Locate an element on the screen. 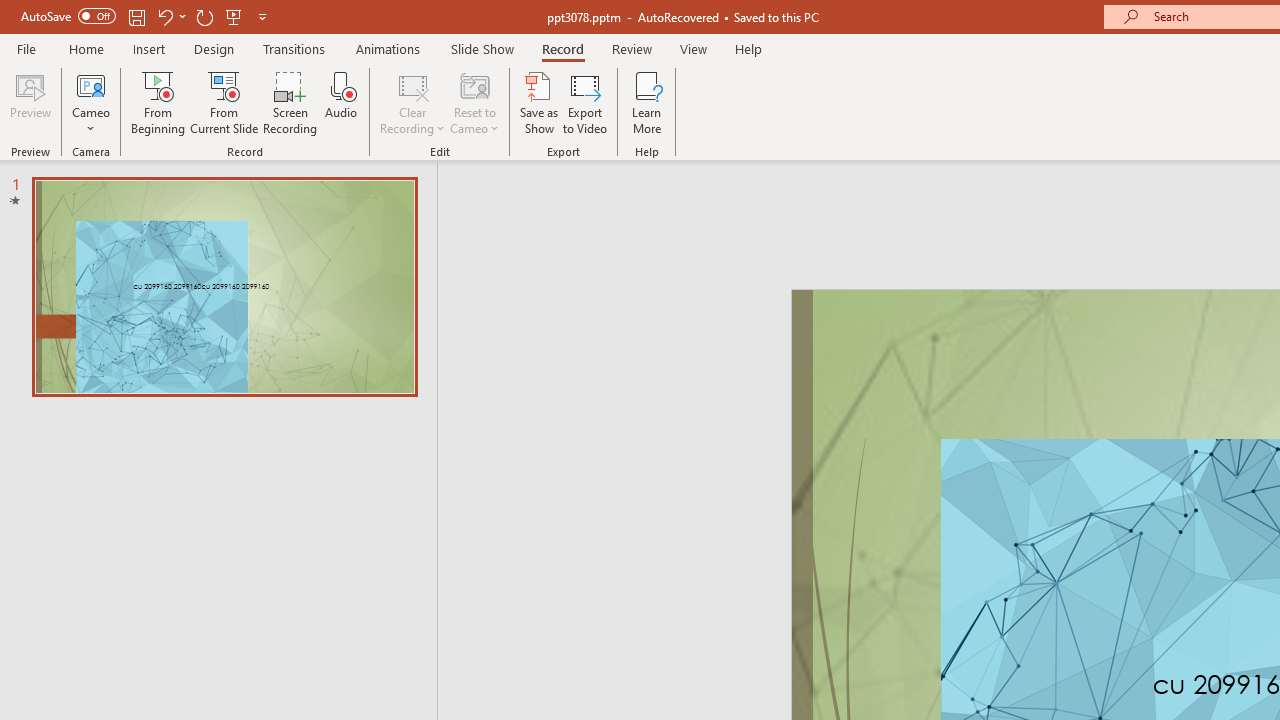 The image size is (1280, 720). File Tab is located at coordinates (26, 48).